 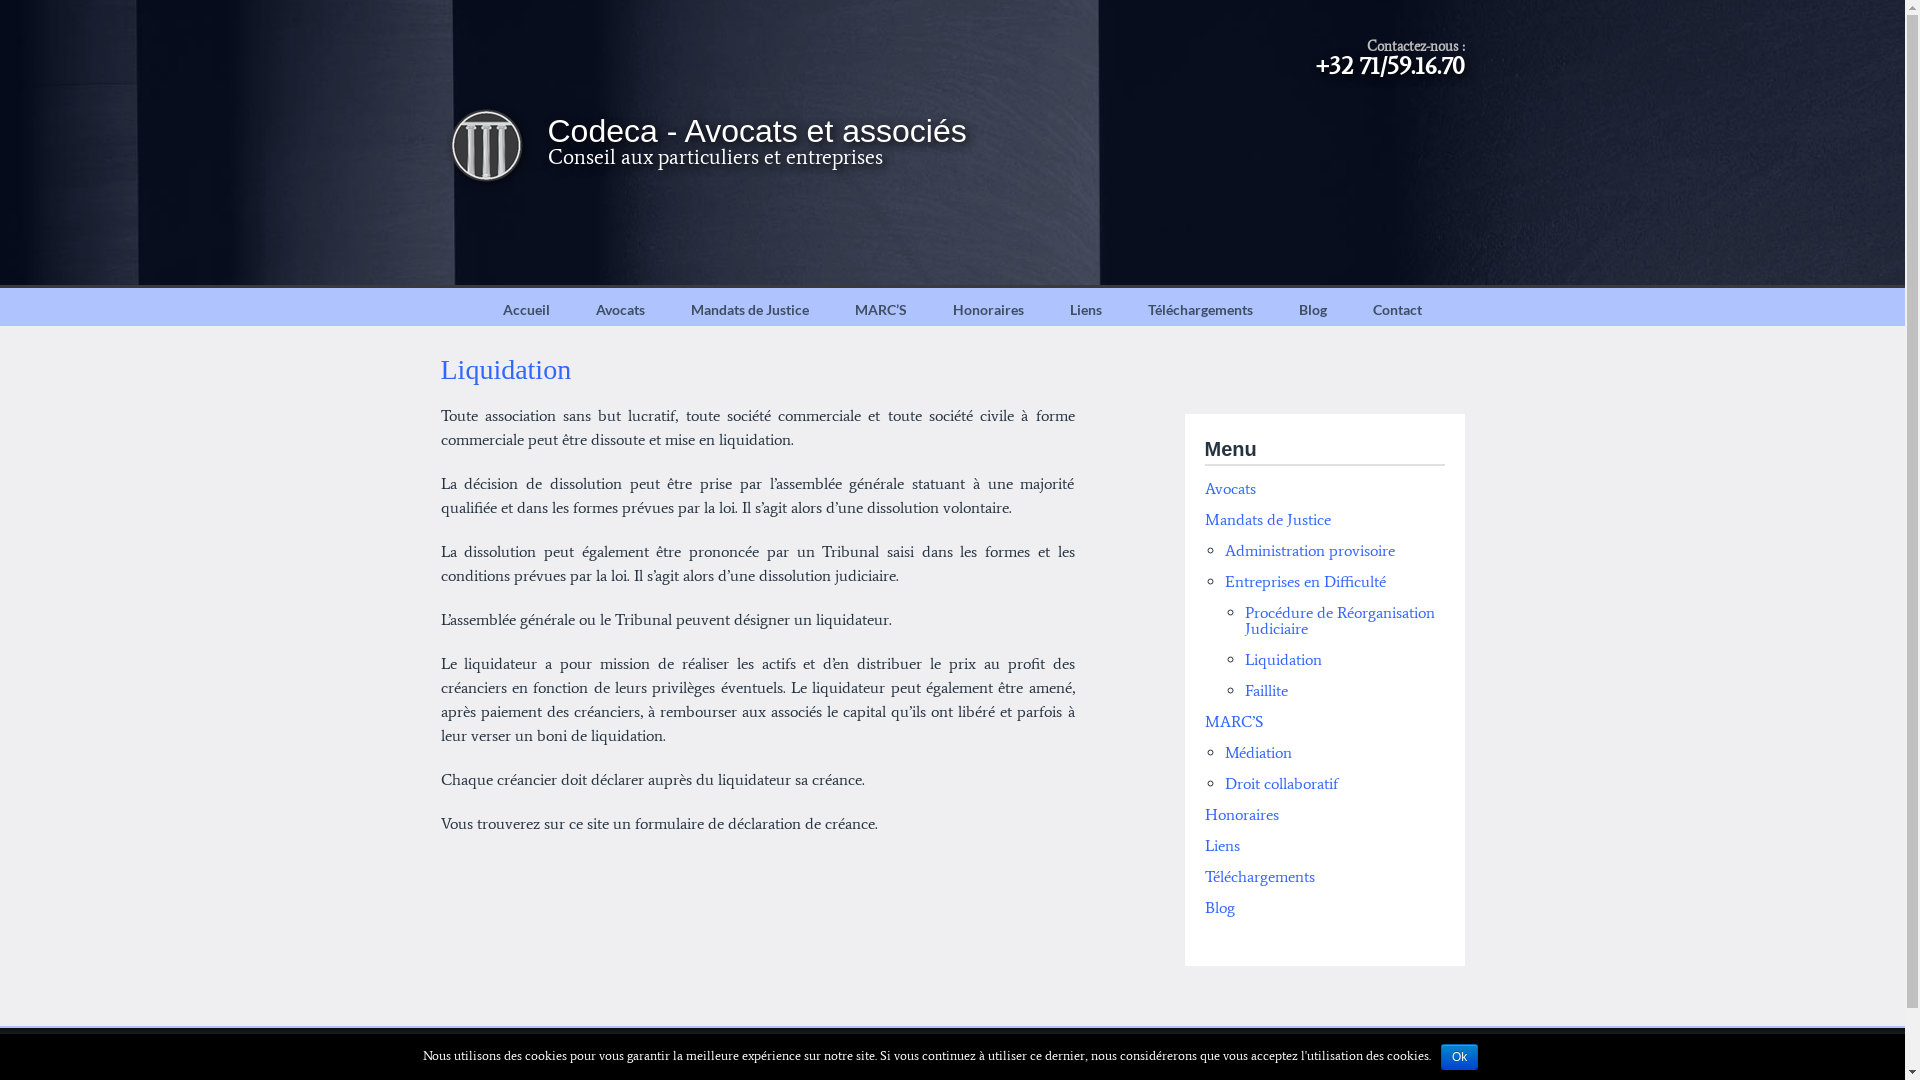 What do you see at coordinates (1266, 690) in the screenshot?
I see `Faillite` at bounding box center [1266, 690].